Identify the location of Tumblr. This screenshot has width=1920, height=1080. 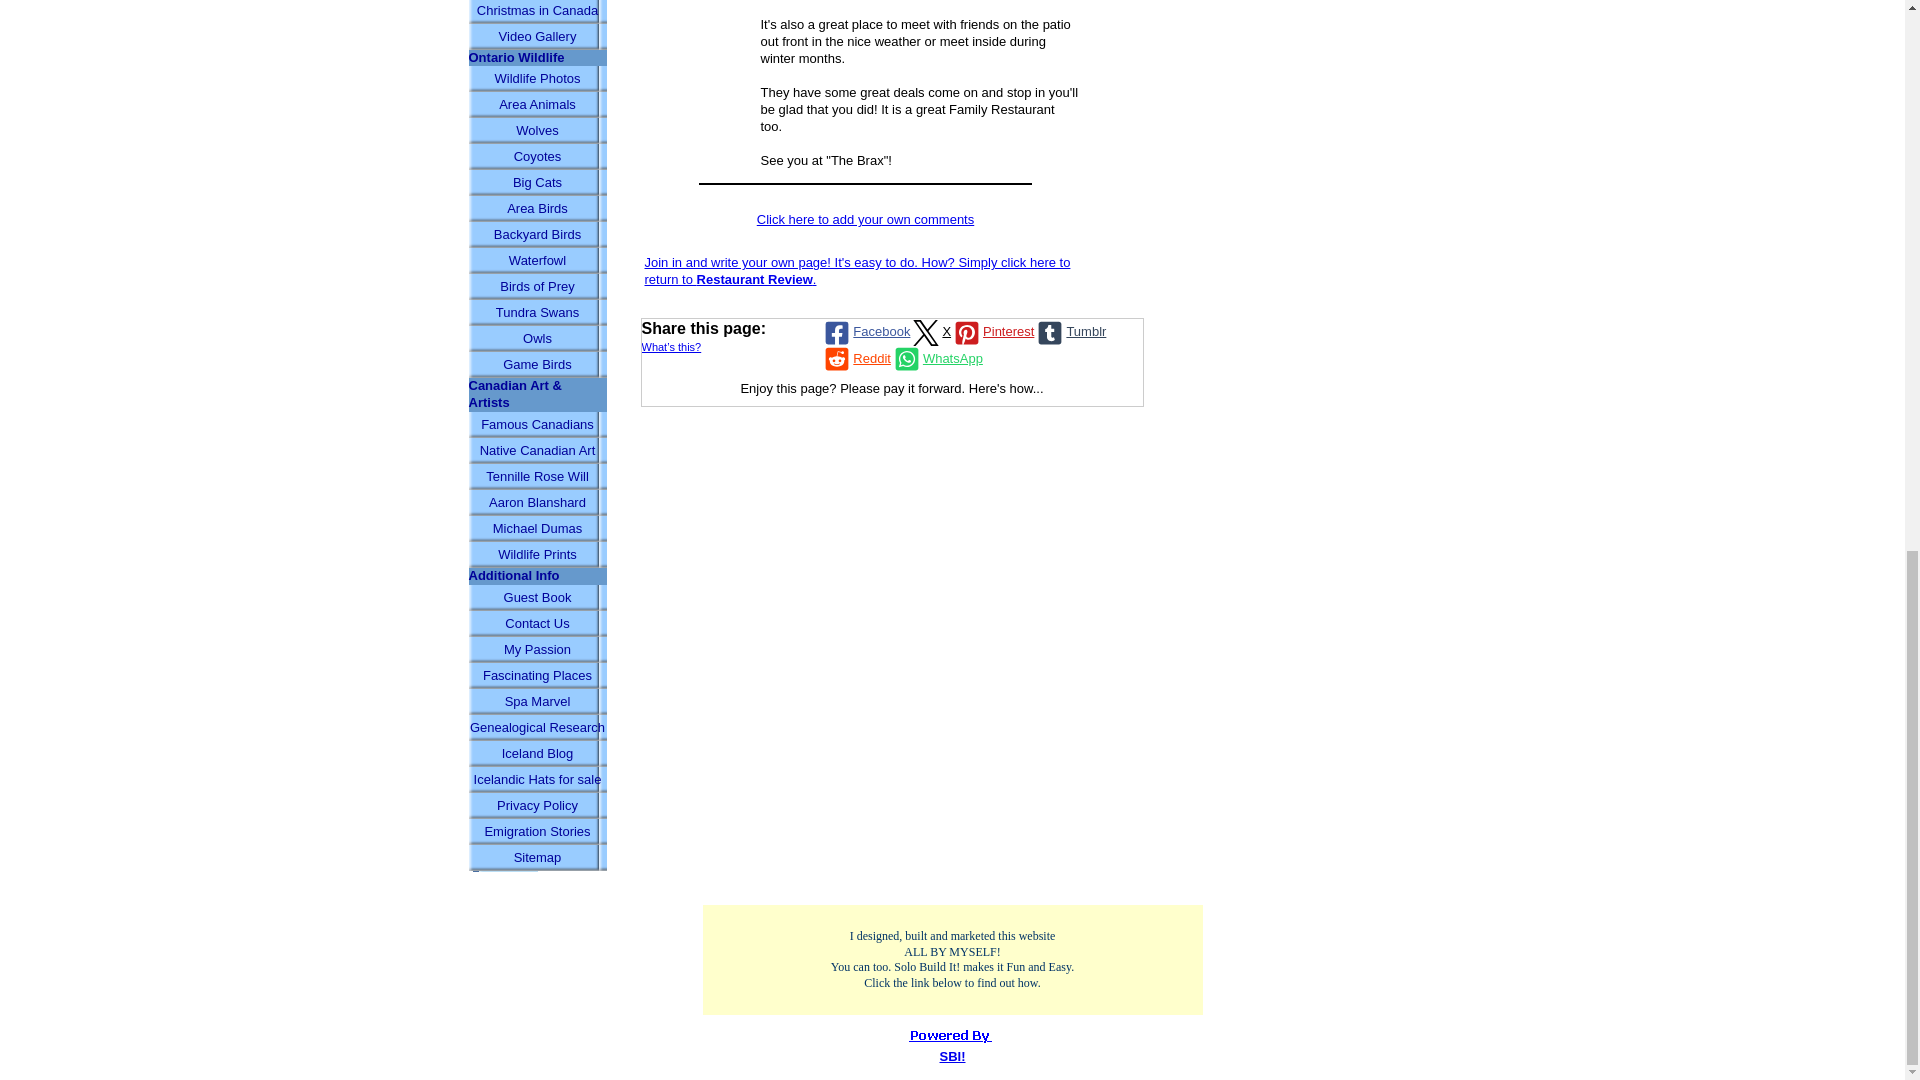
(1070, 332).